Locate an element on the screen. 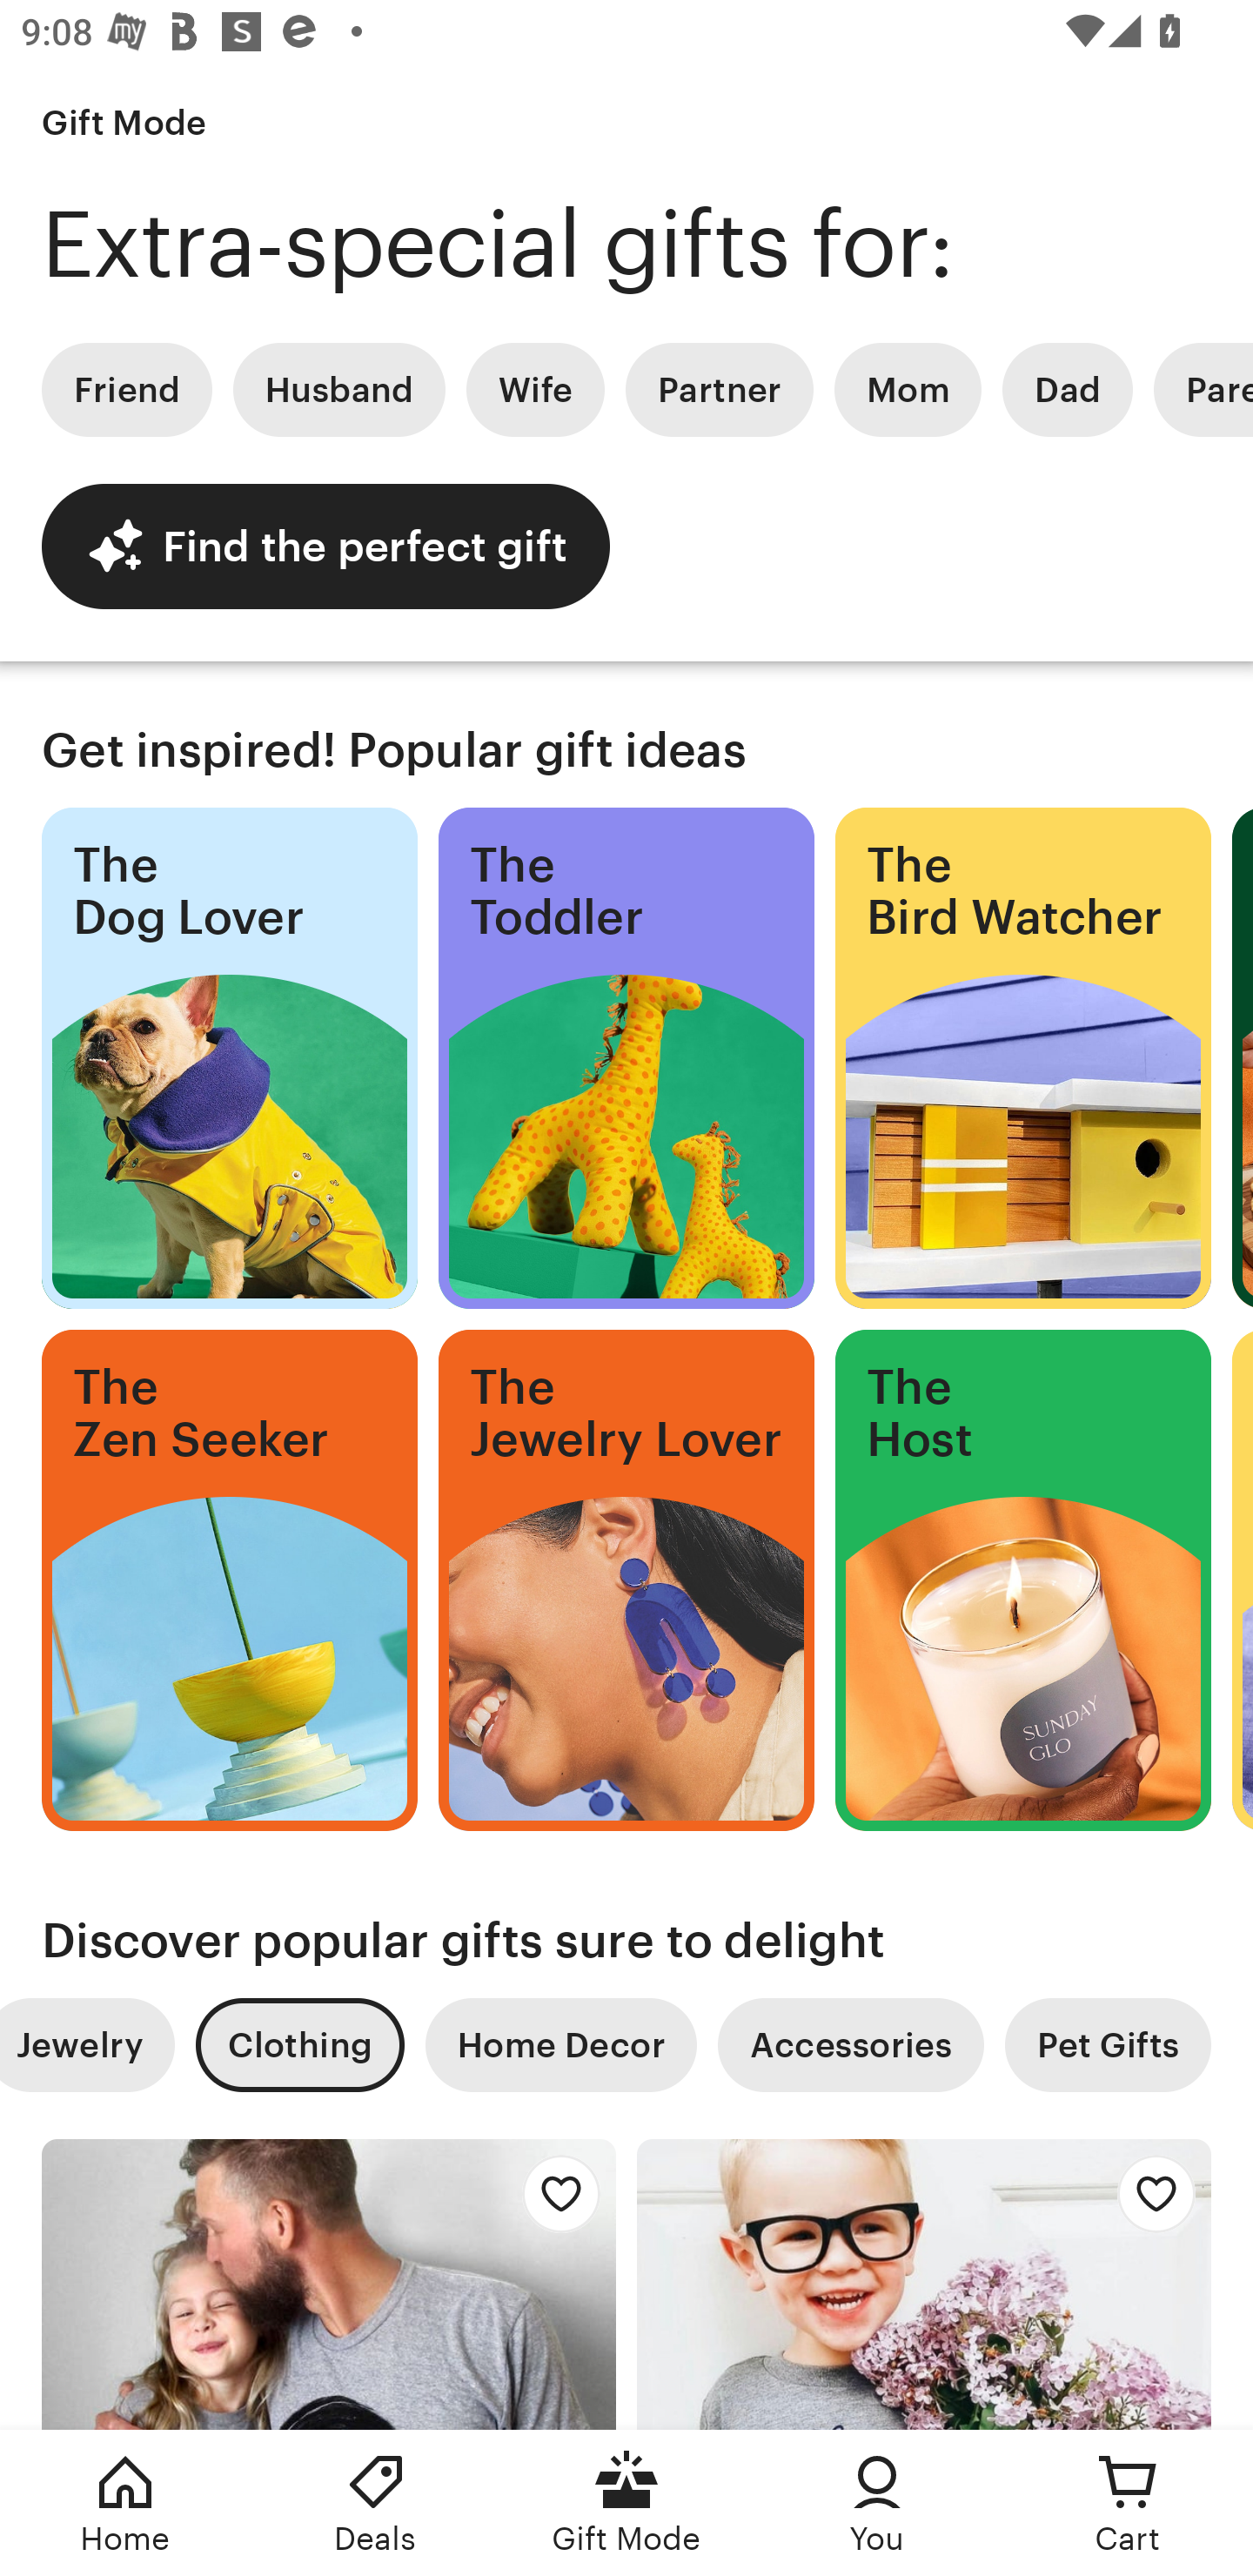  Wife is located at coordinates (535, 390).